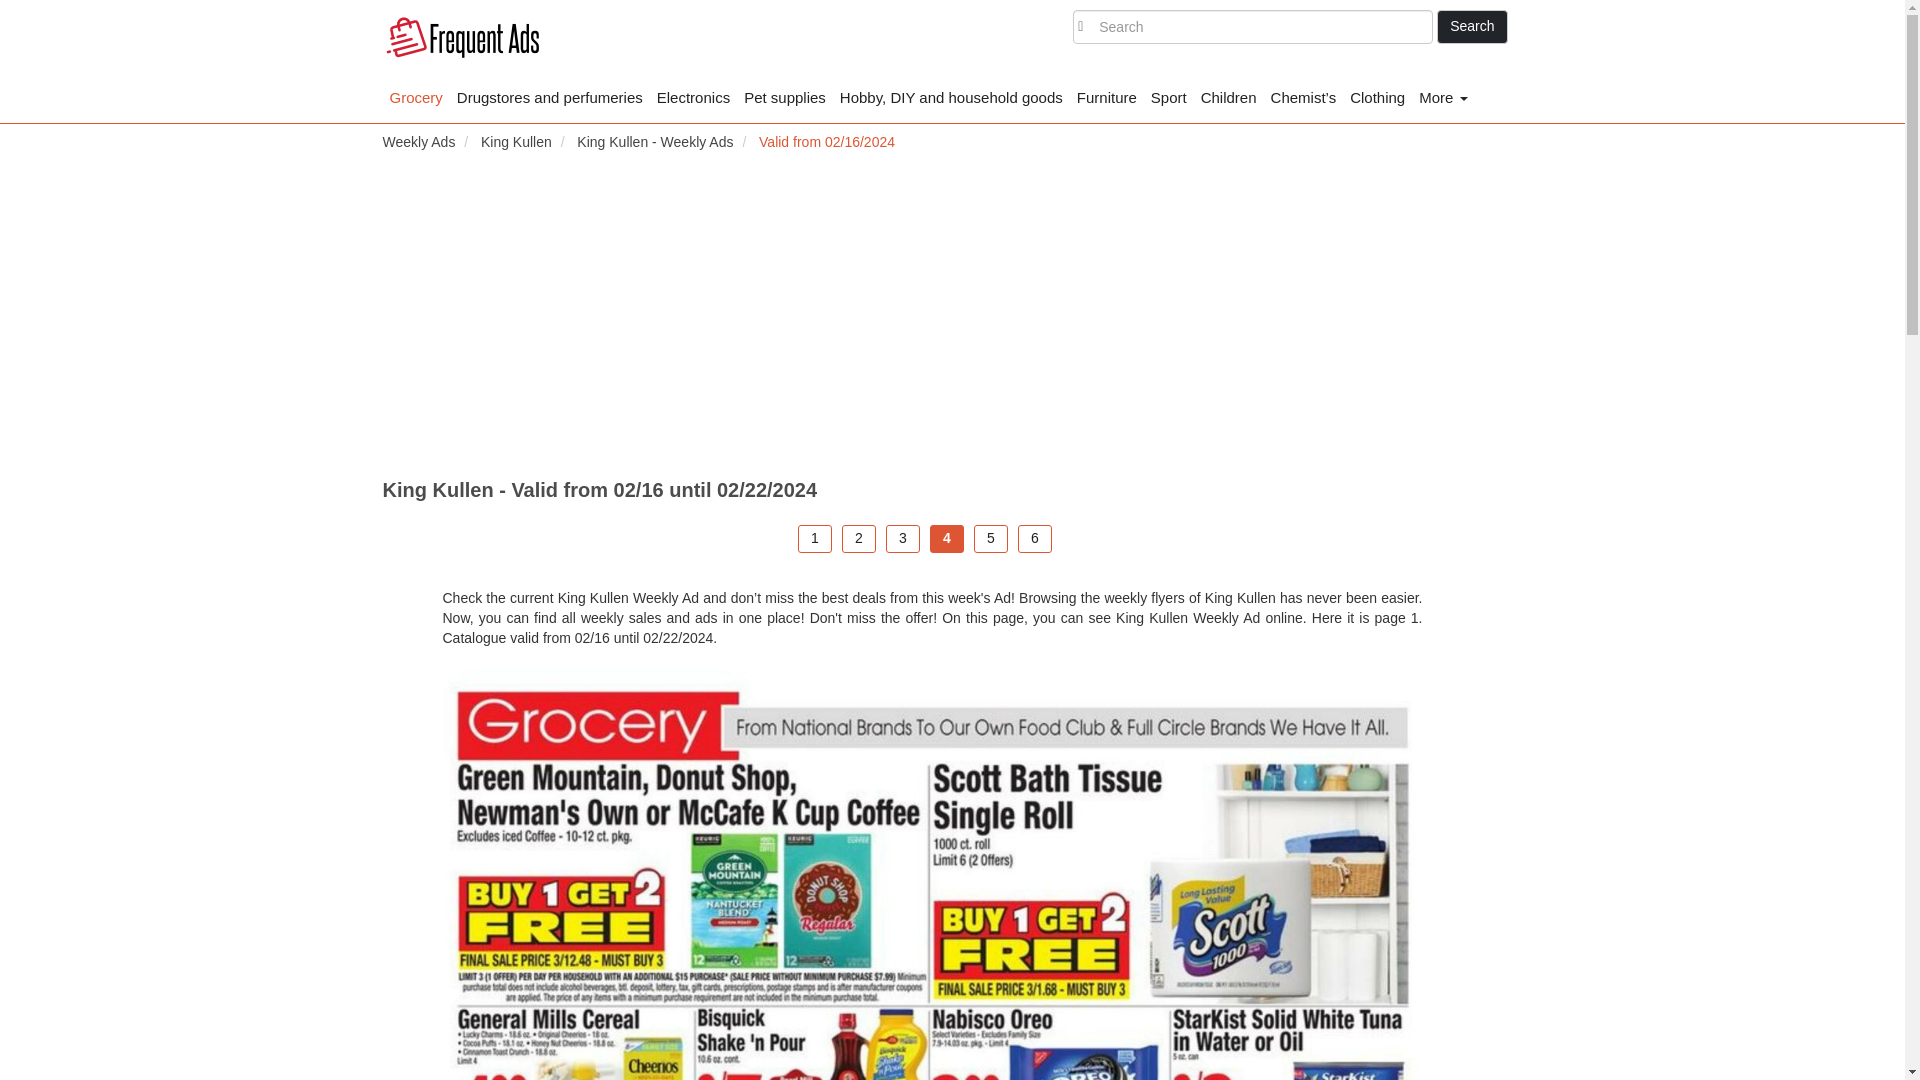 The image size is (1920, 1080). I want to click on Weekly Ads, so click(418, 142).